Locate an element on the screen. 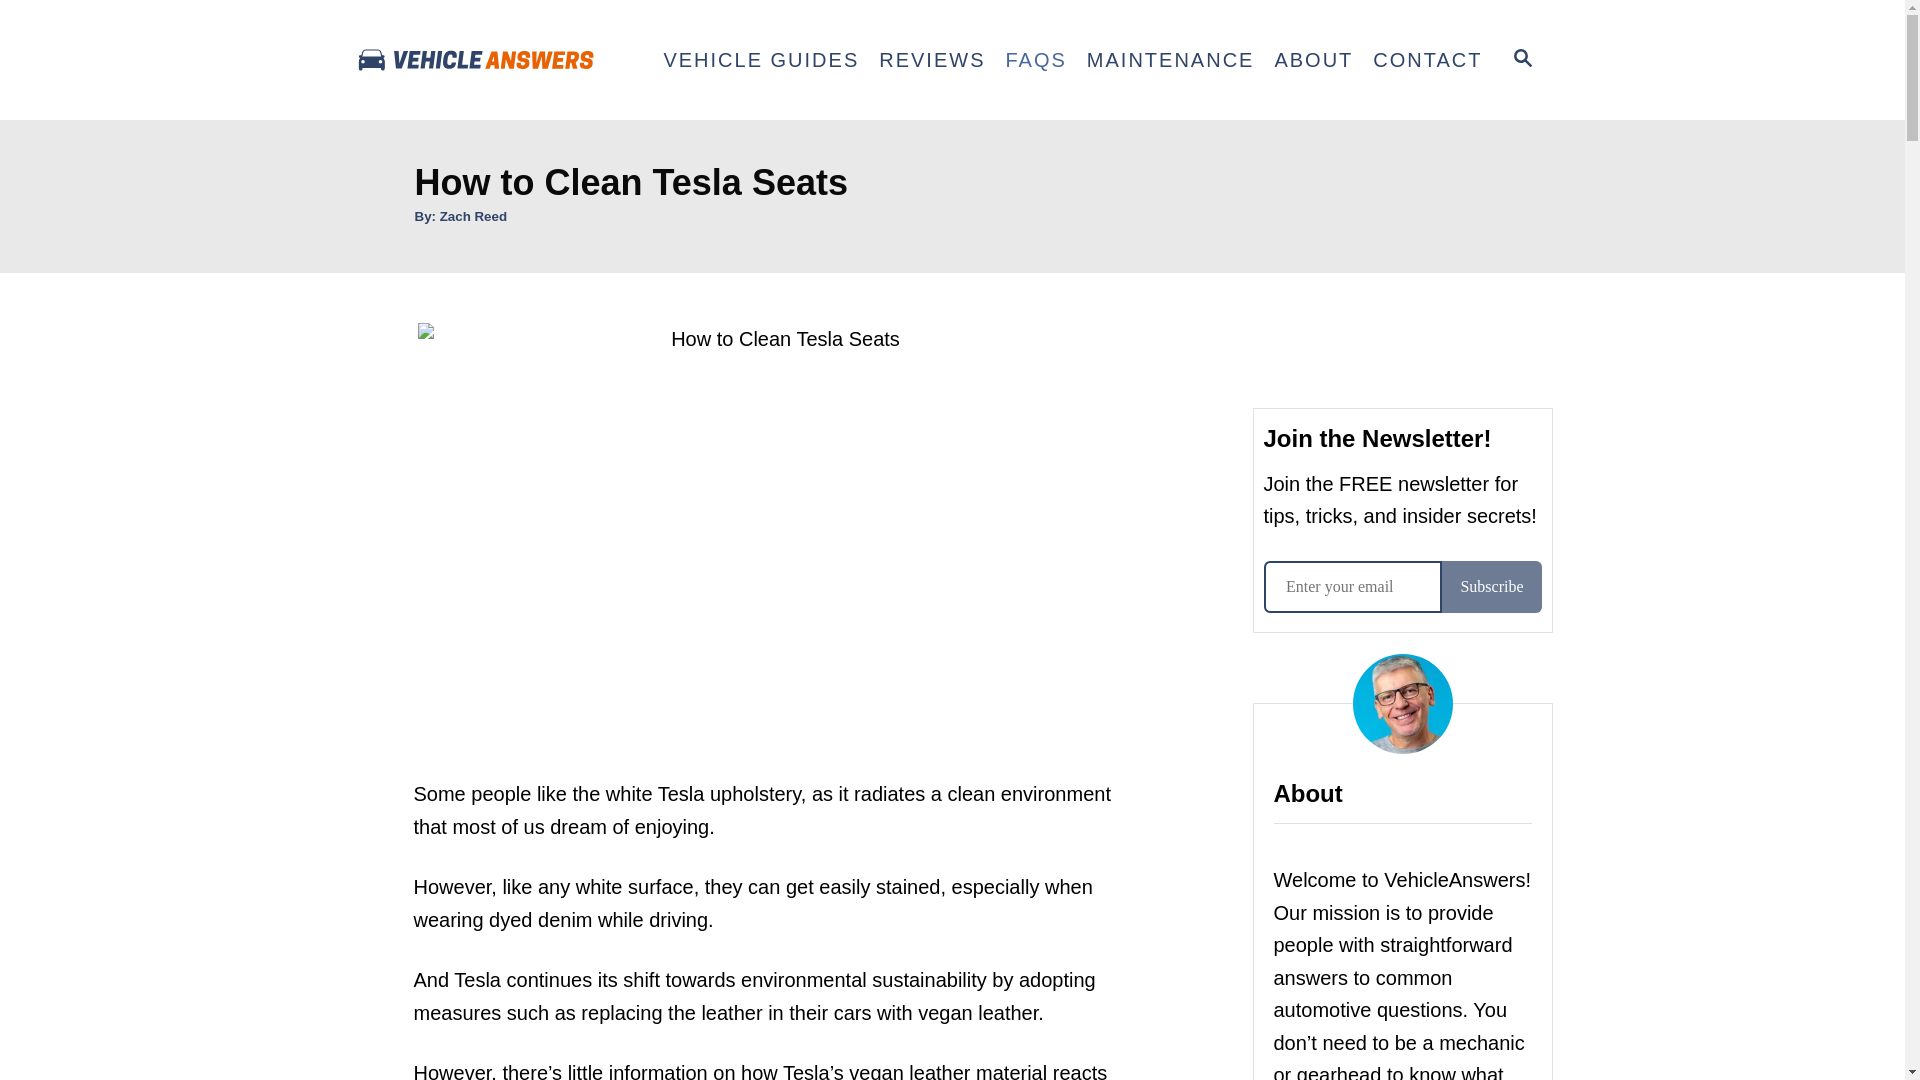 Image resolution: width=1920 pixels, height=1080 pixels. VEHICLE GUIDES is located at coordinates (760, 60).